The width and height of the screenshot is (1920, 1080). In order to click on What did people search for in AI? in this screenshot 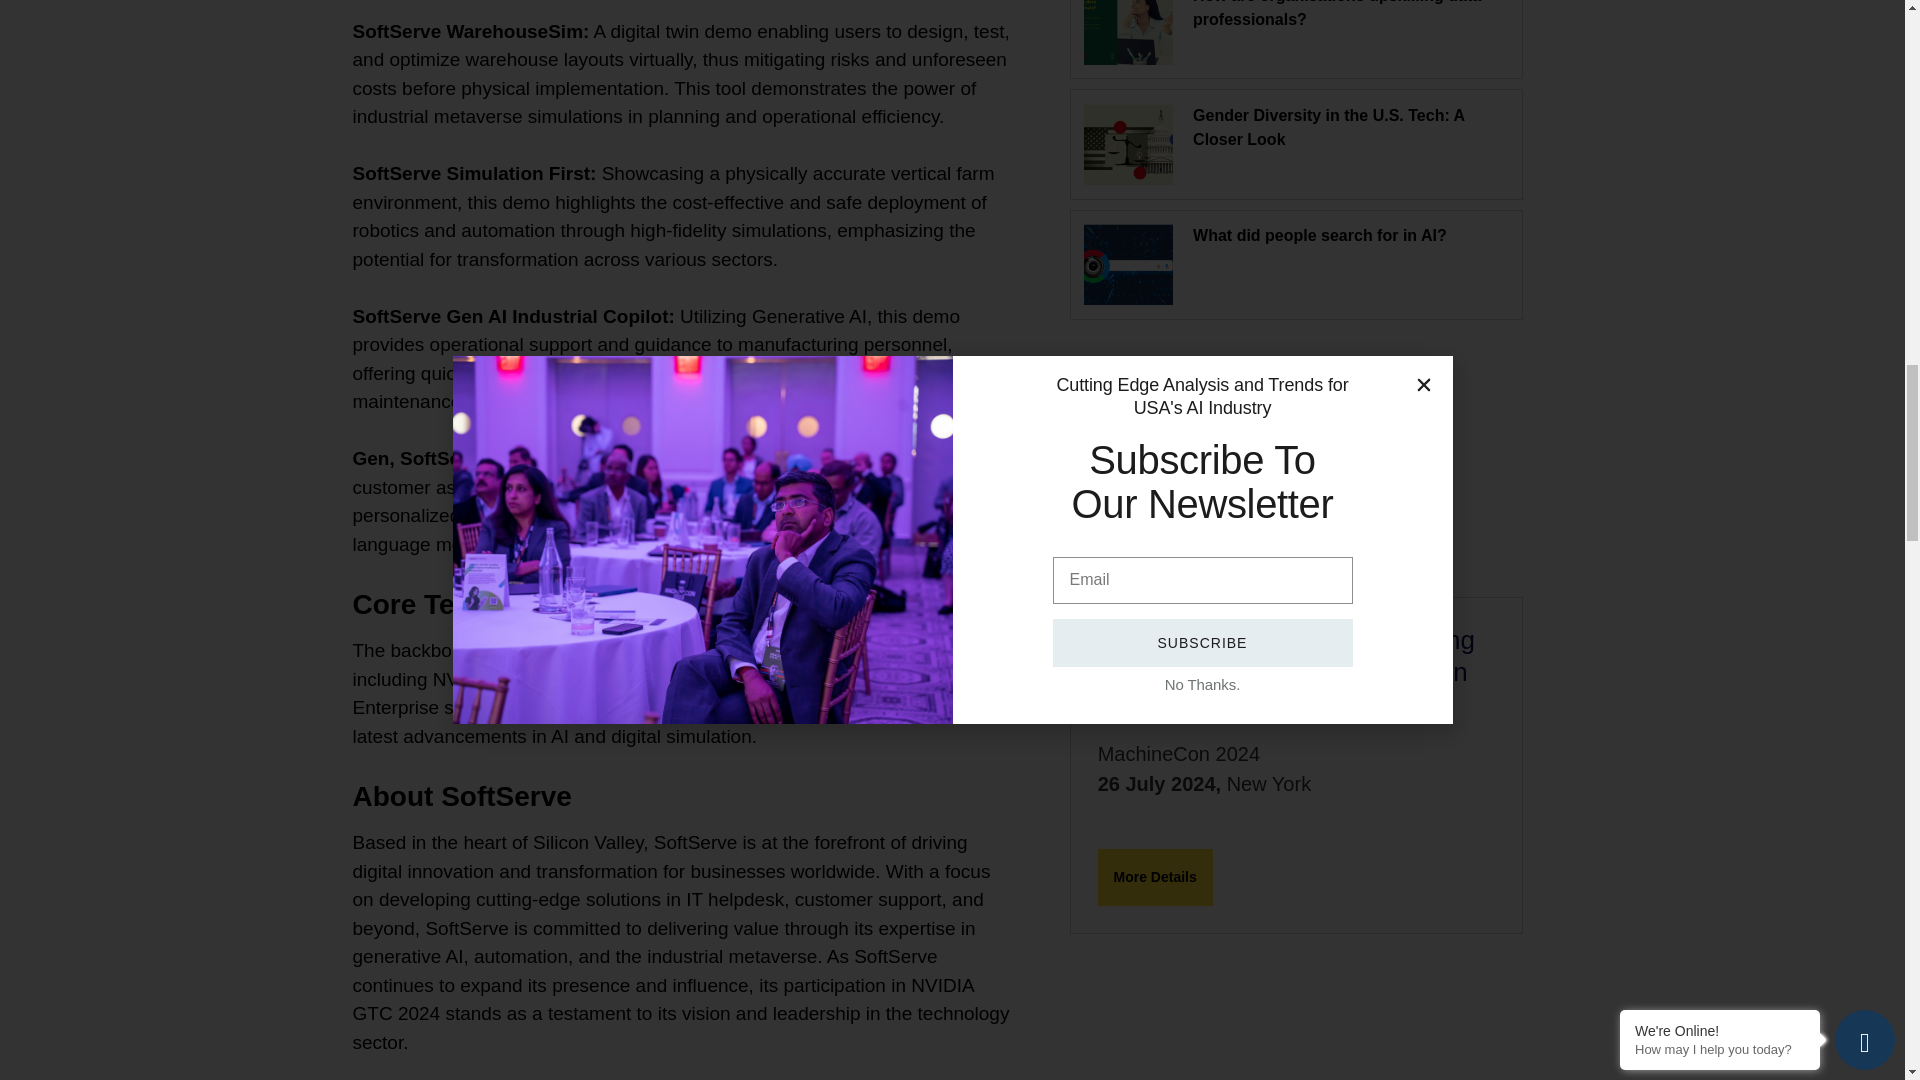, I will do `click(1320, 235)`.